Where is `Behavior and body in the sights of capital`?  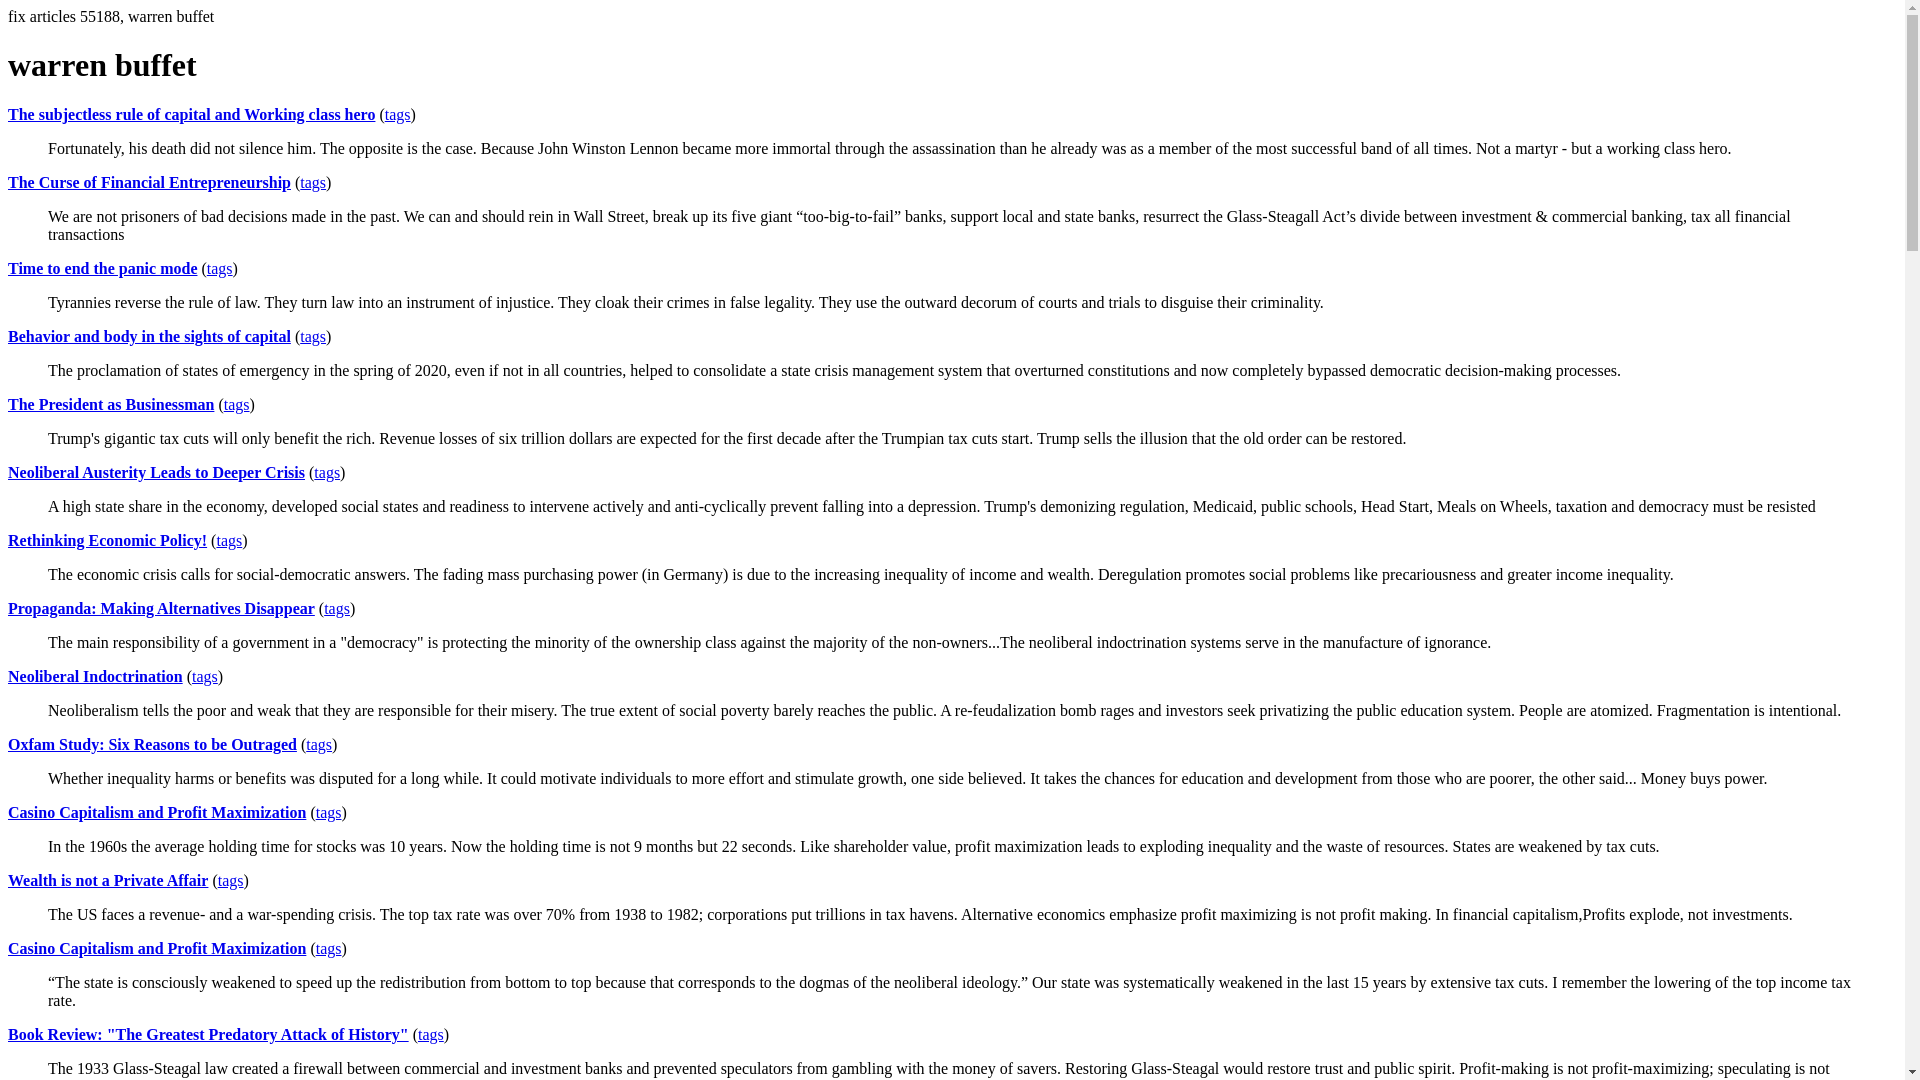
Behavior and body in the sights of capital is located at coordinates (149, 336).